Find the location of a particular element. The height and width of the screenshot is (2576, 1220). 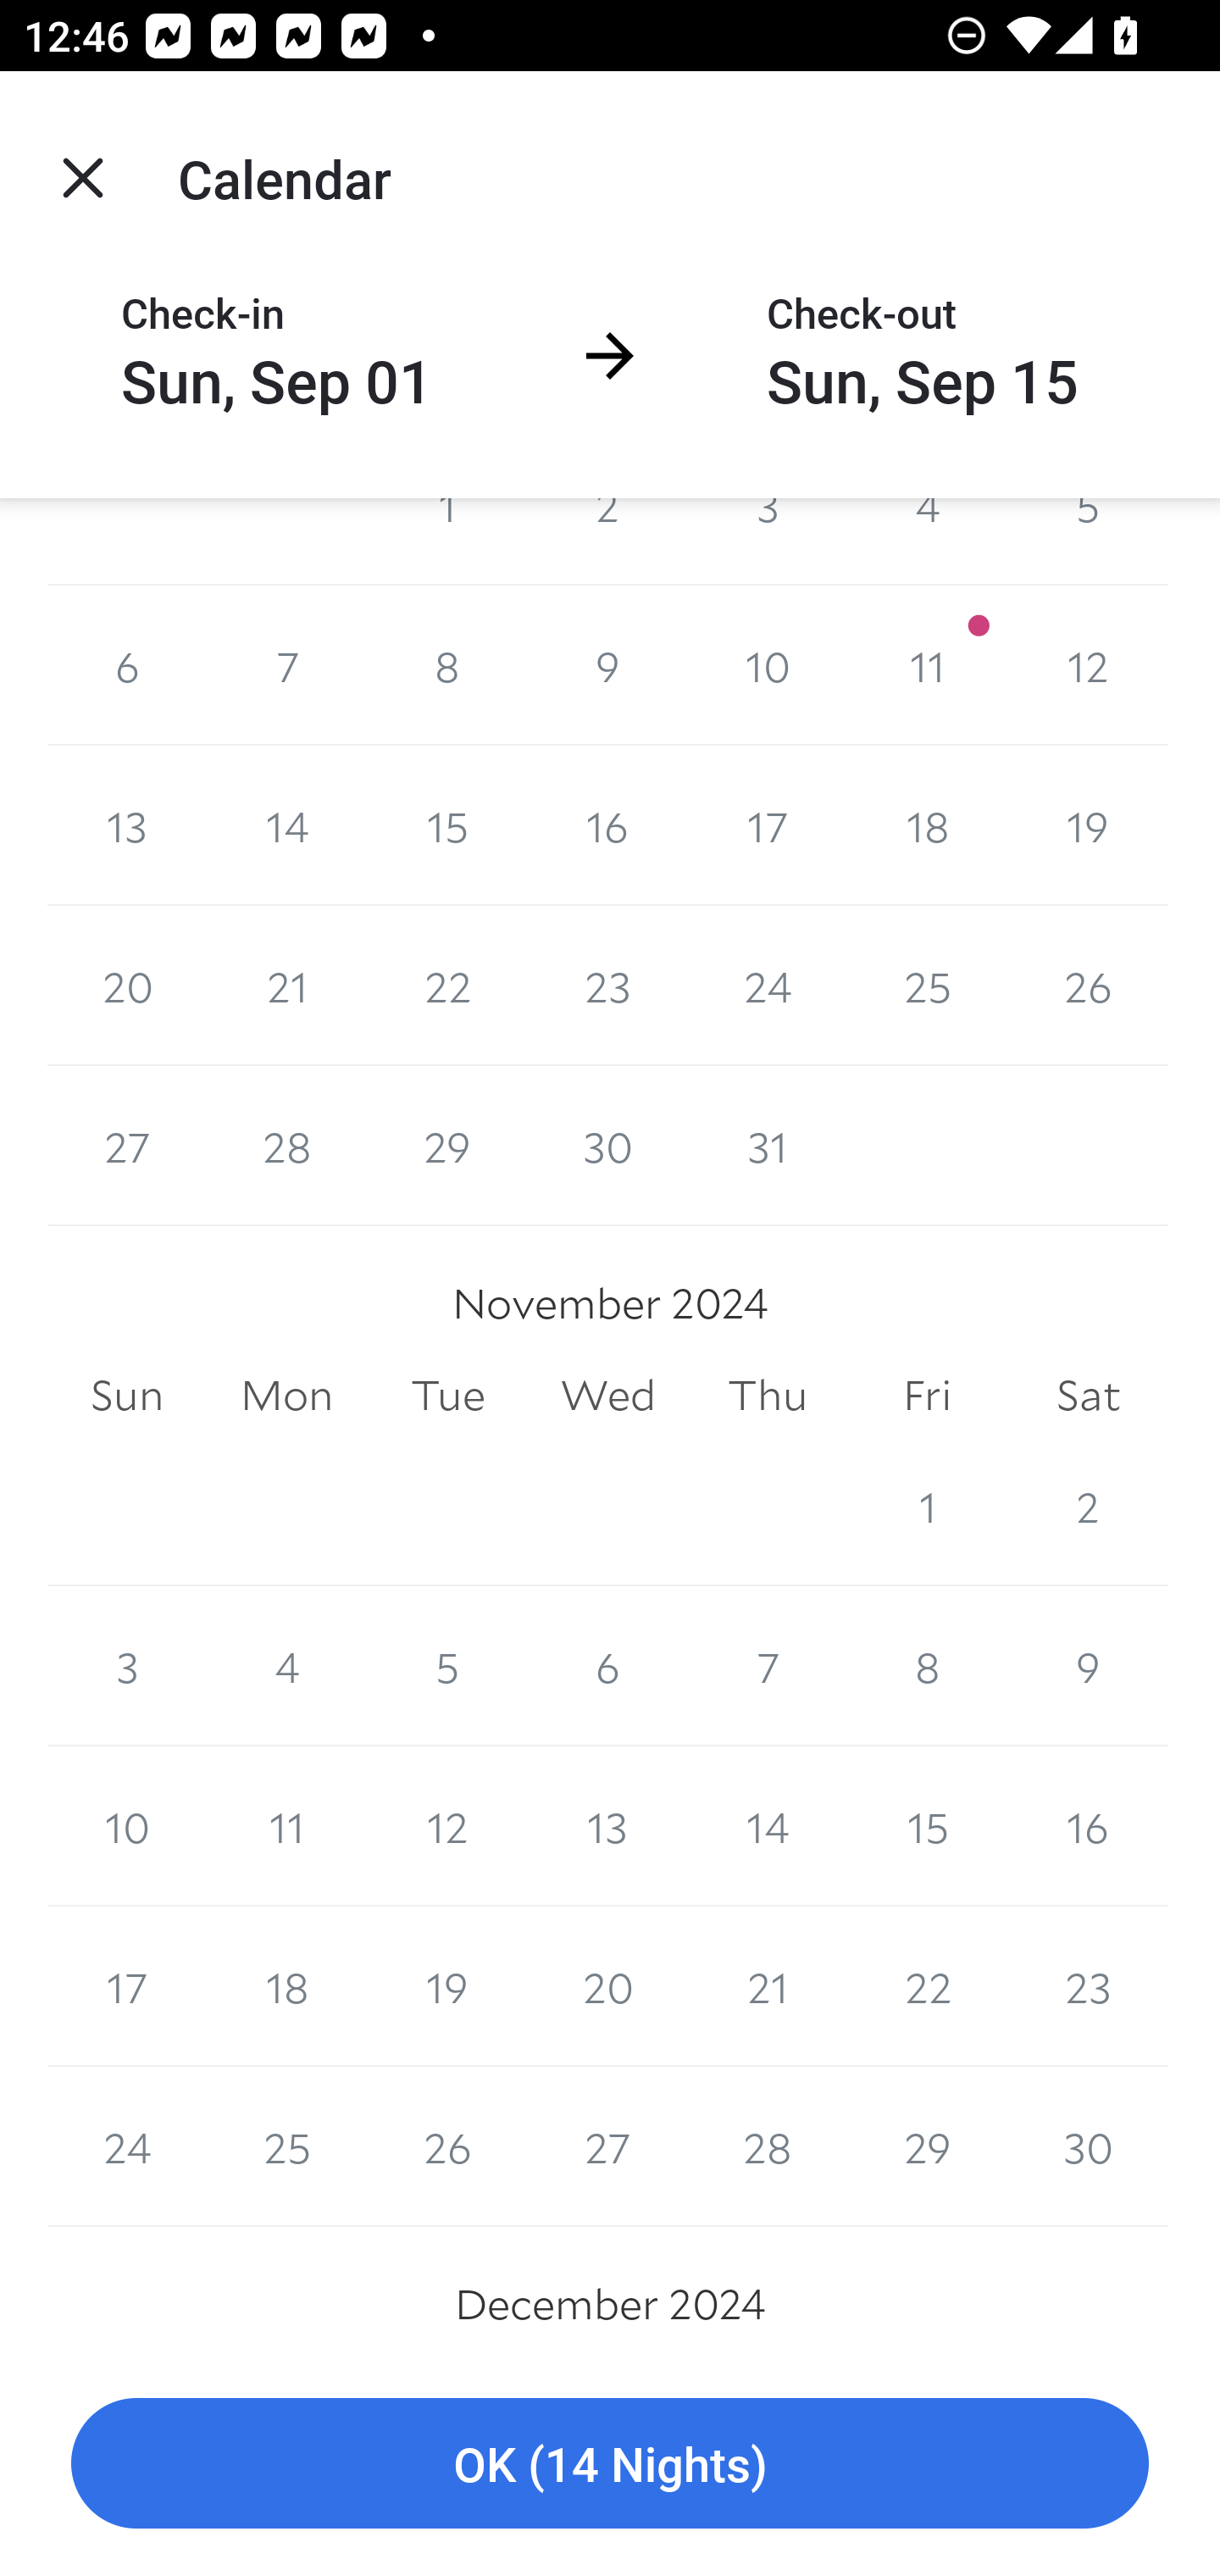

19 19 November 2024 is located at coordinates (447, 1986).